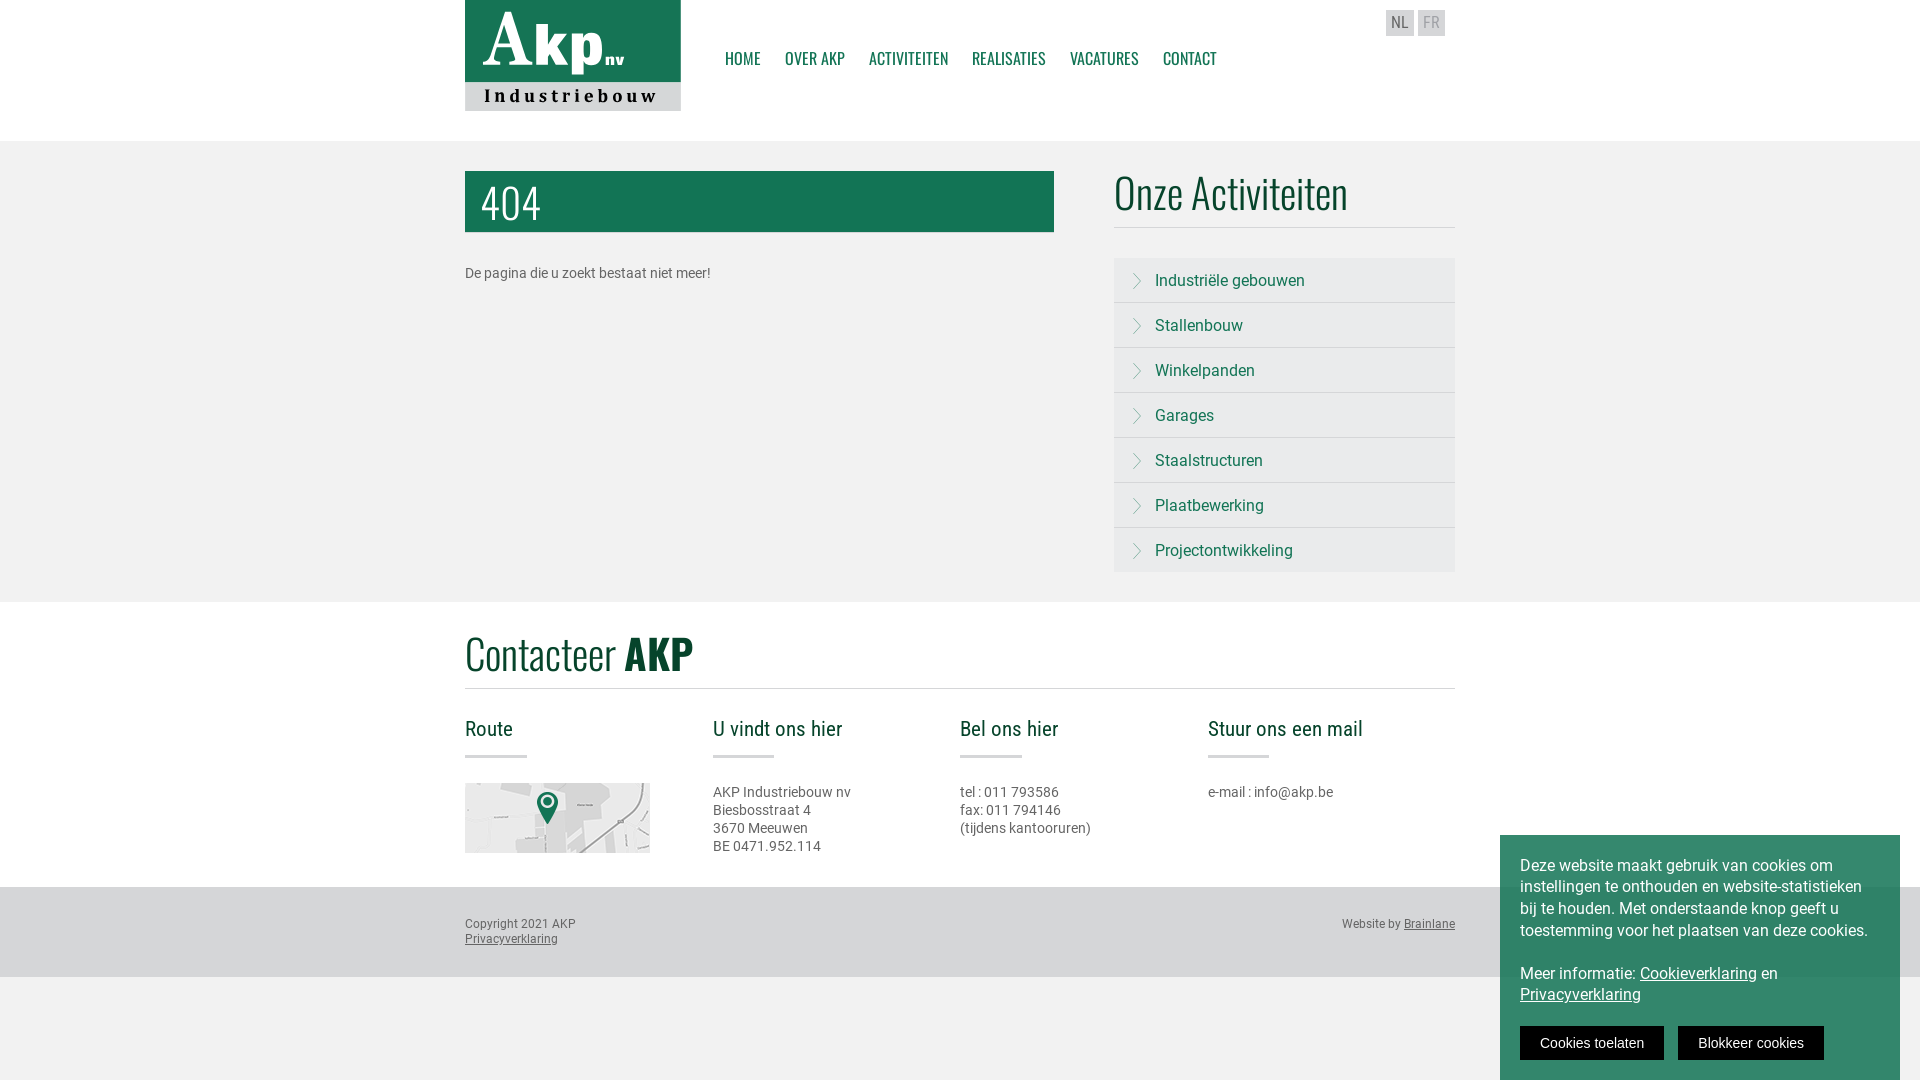 The image size is (1920, 1080). Describe the element at coordinates (1432, 23) in the screenshot. I see `FR` at that location.